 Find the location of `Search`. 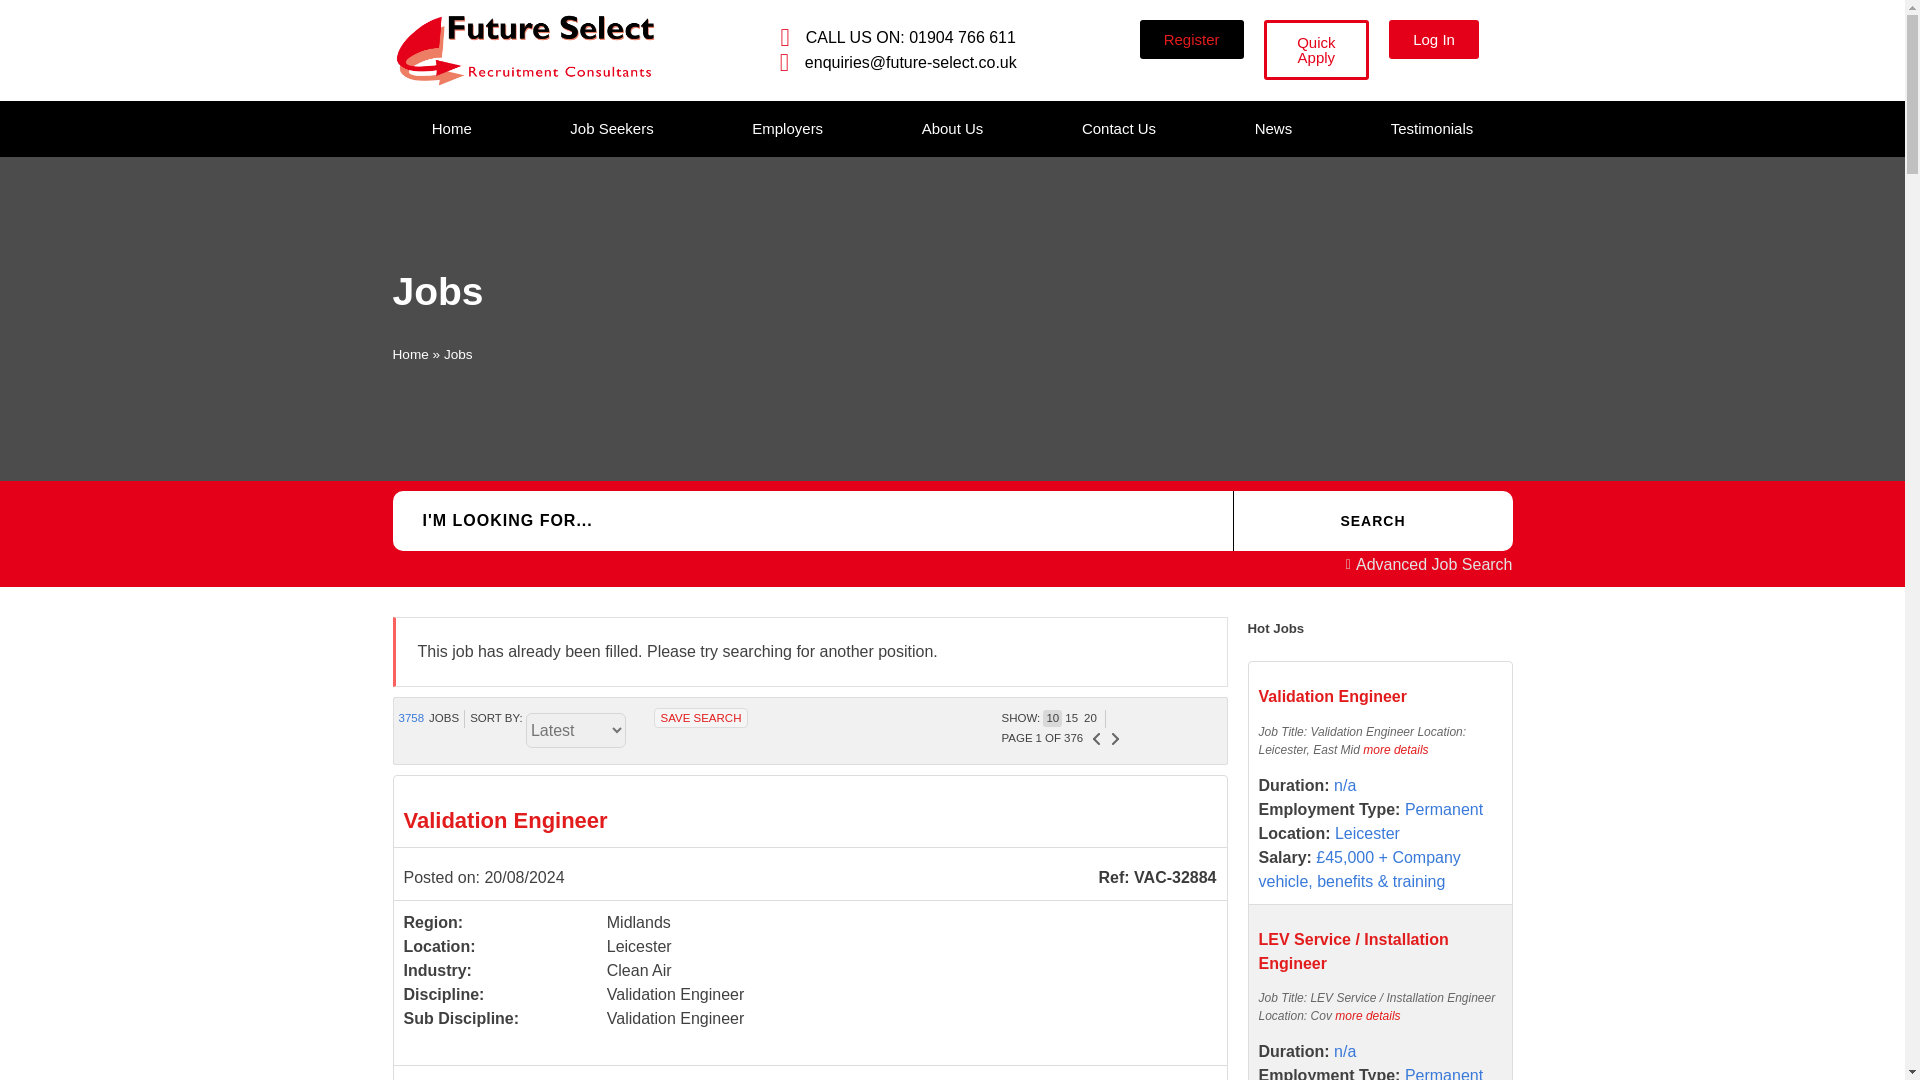

Search is located at coordinates (1372, 520).